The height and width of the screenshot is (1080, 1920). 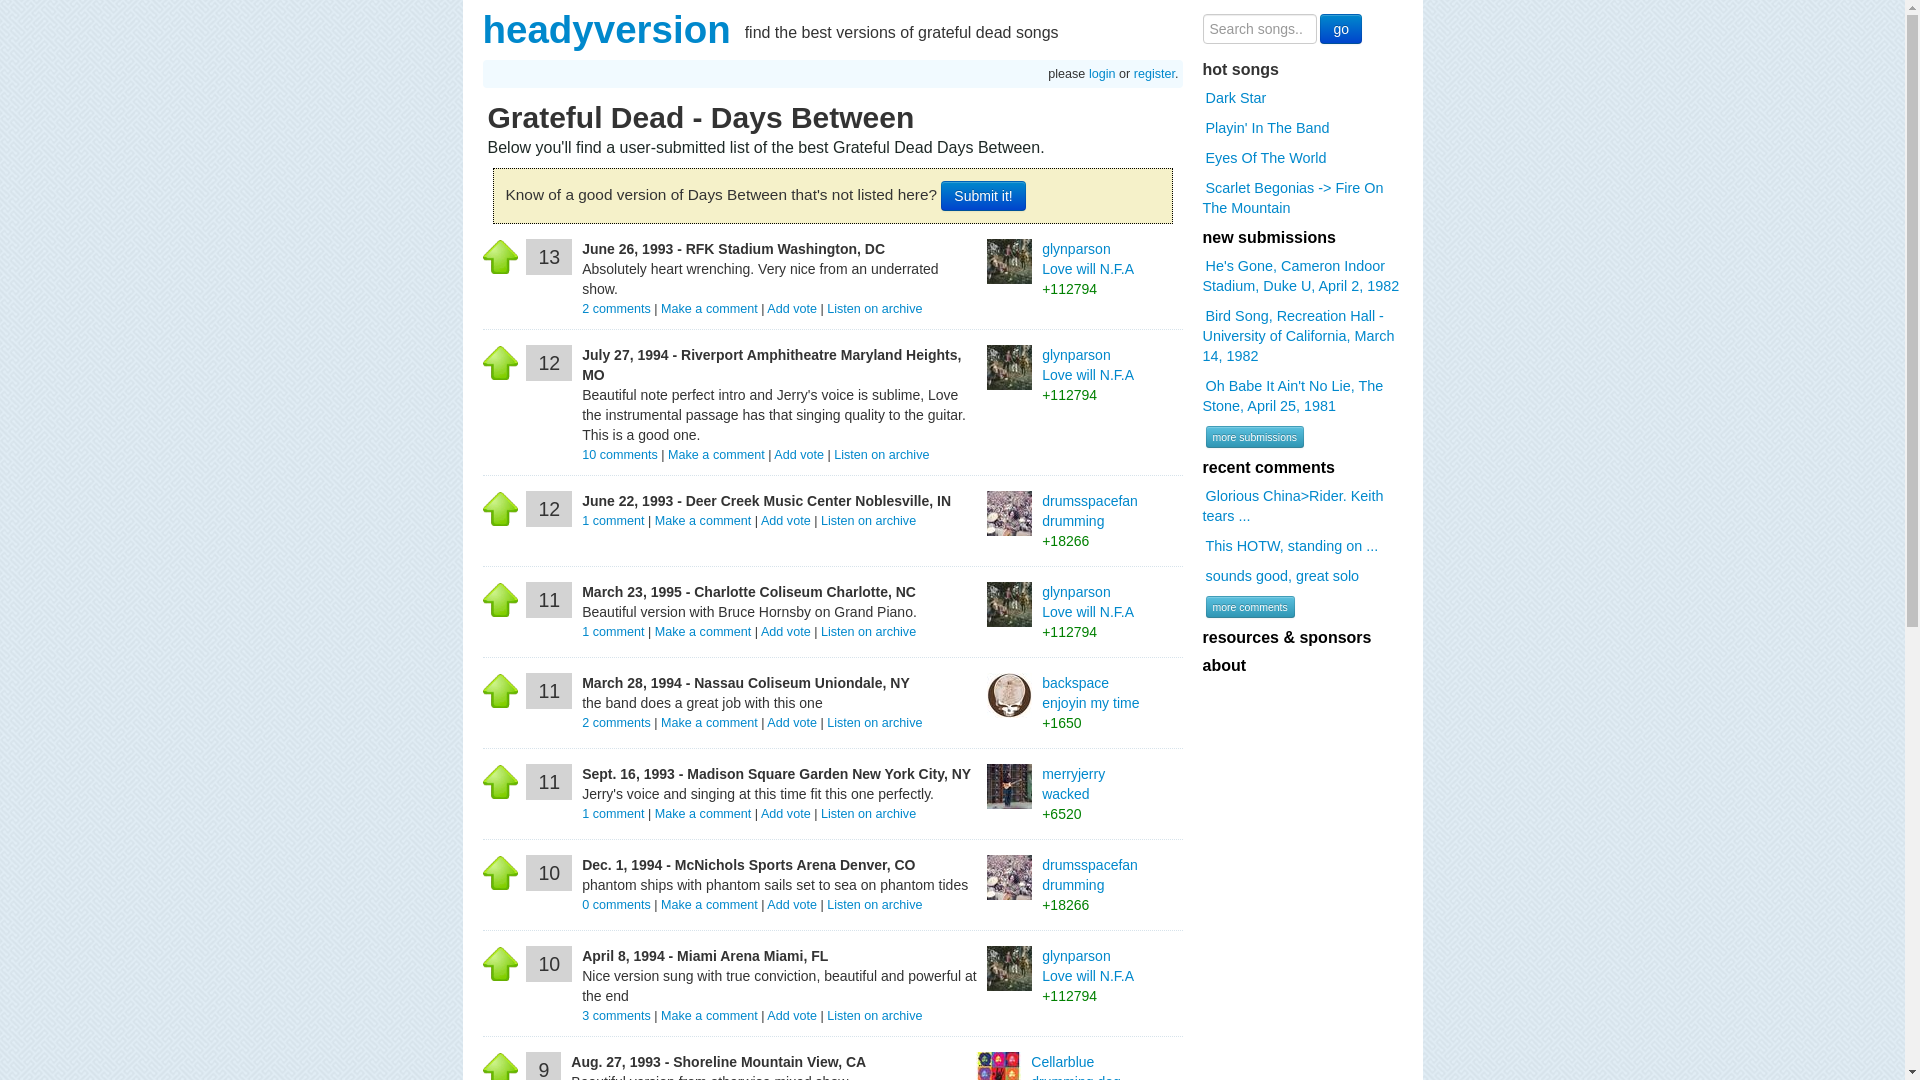 I want to click on Add vote, so click(x=785, y=521).